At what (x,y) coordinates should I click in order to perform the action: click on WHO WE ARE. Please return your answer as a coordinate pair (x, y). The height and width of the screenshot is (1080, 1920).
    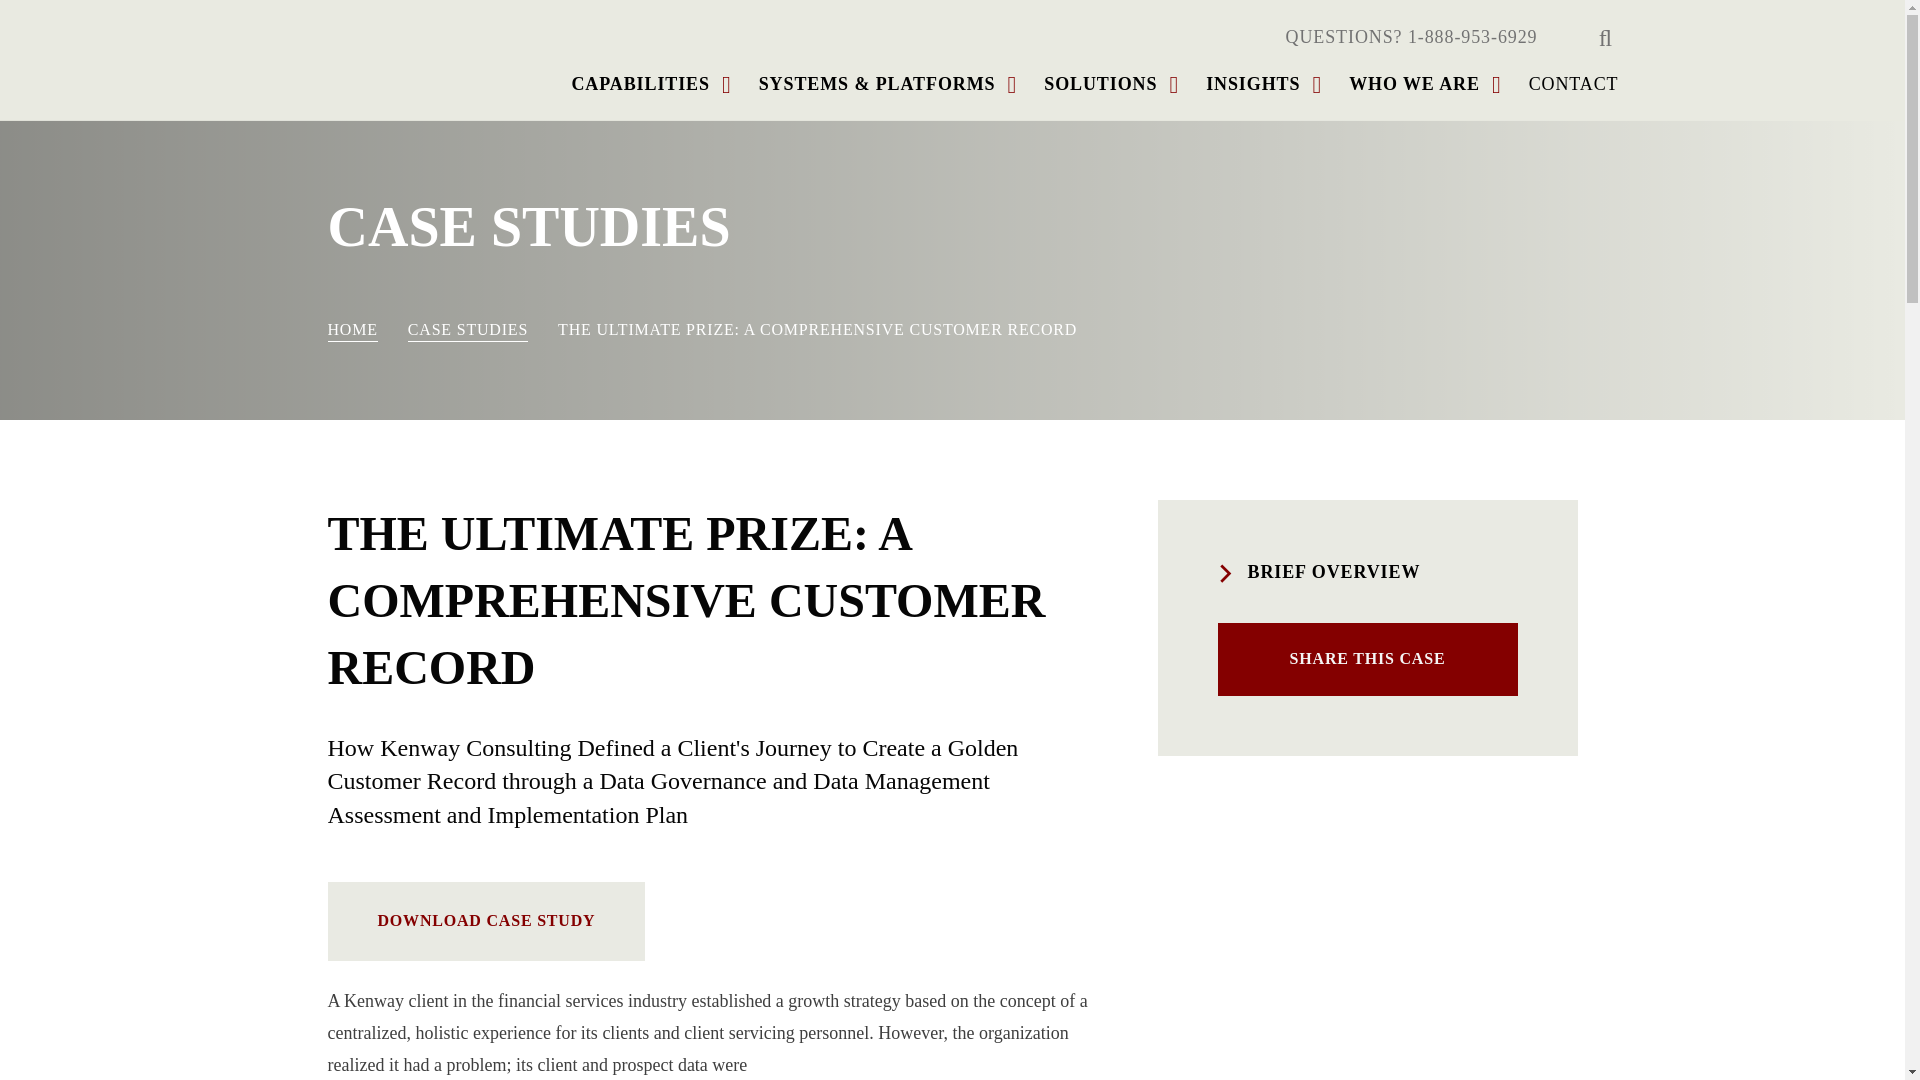
    Looking at the image, I should click on (1414, 84).